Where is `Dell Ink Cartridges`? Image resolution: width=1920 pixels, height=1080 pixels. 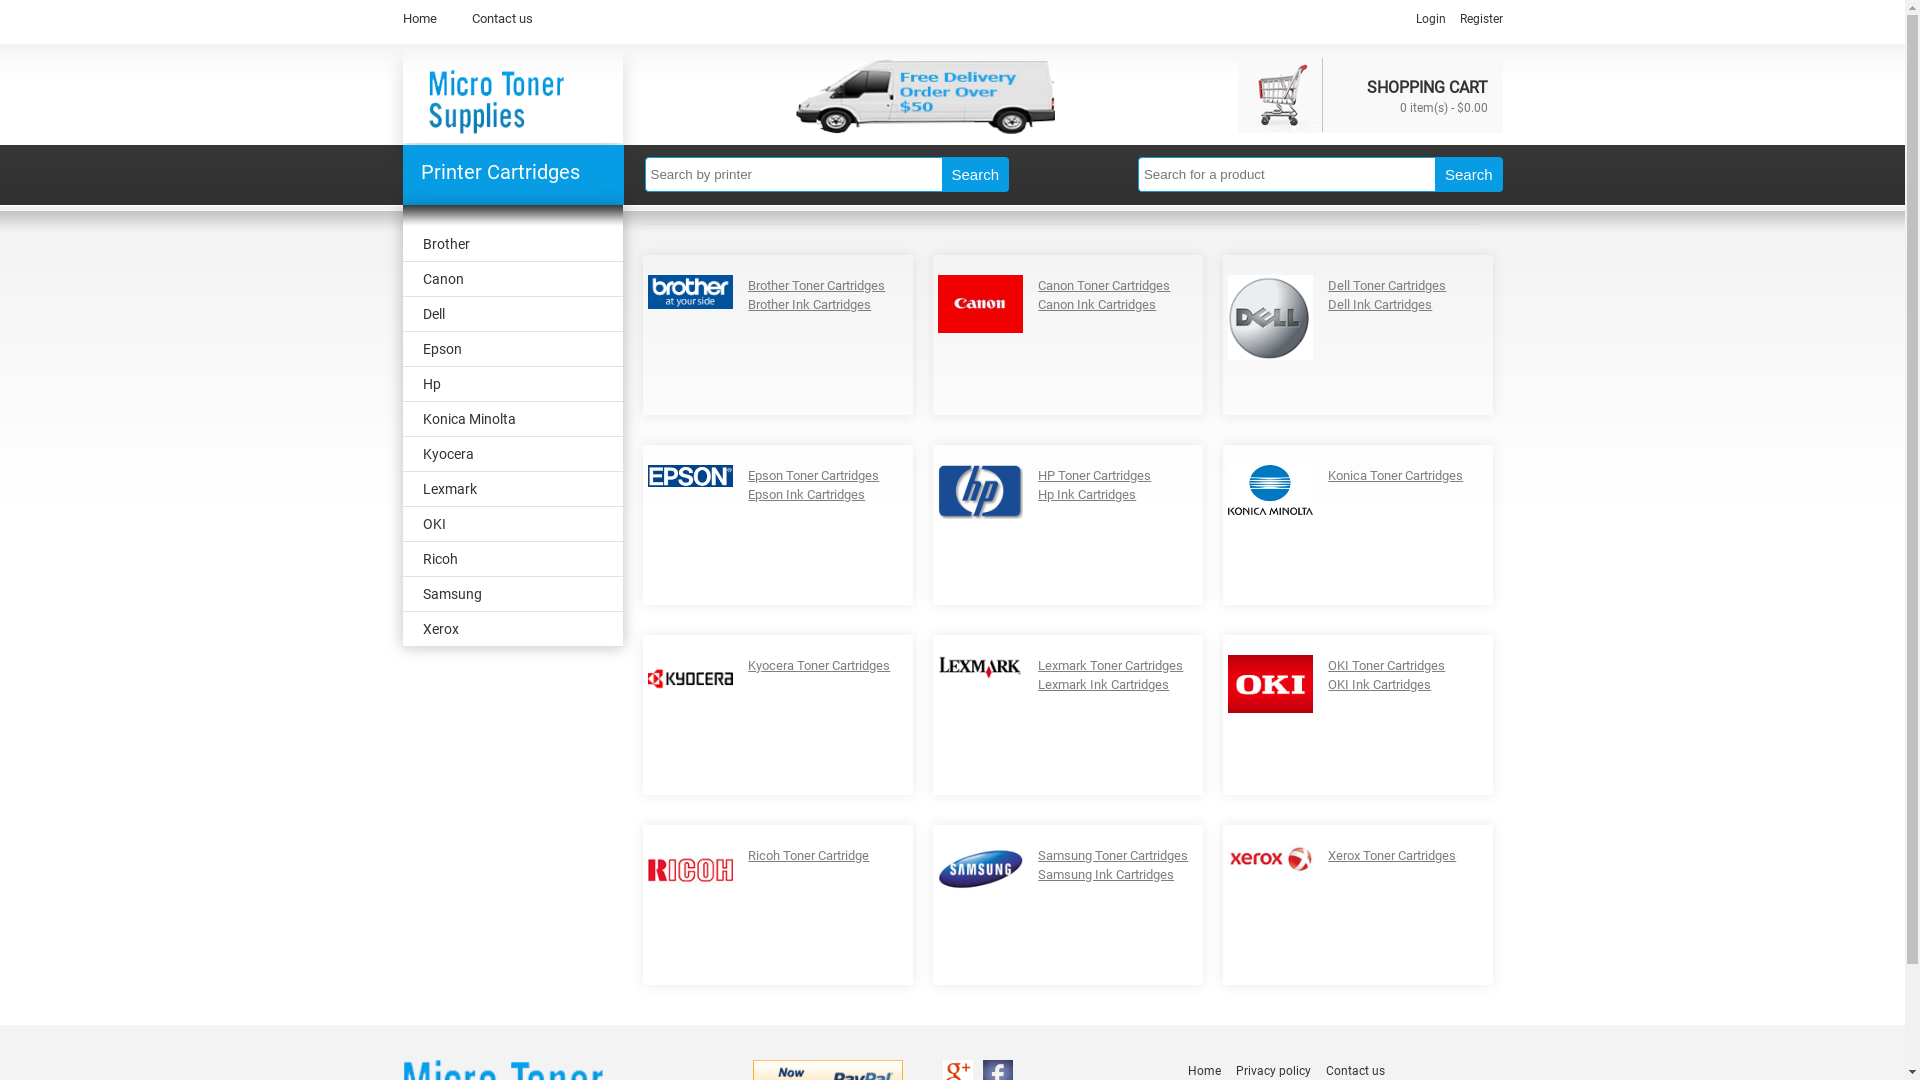
Dell Ink Cartridges is located at coordinates (1380, 304).